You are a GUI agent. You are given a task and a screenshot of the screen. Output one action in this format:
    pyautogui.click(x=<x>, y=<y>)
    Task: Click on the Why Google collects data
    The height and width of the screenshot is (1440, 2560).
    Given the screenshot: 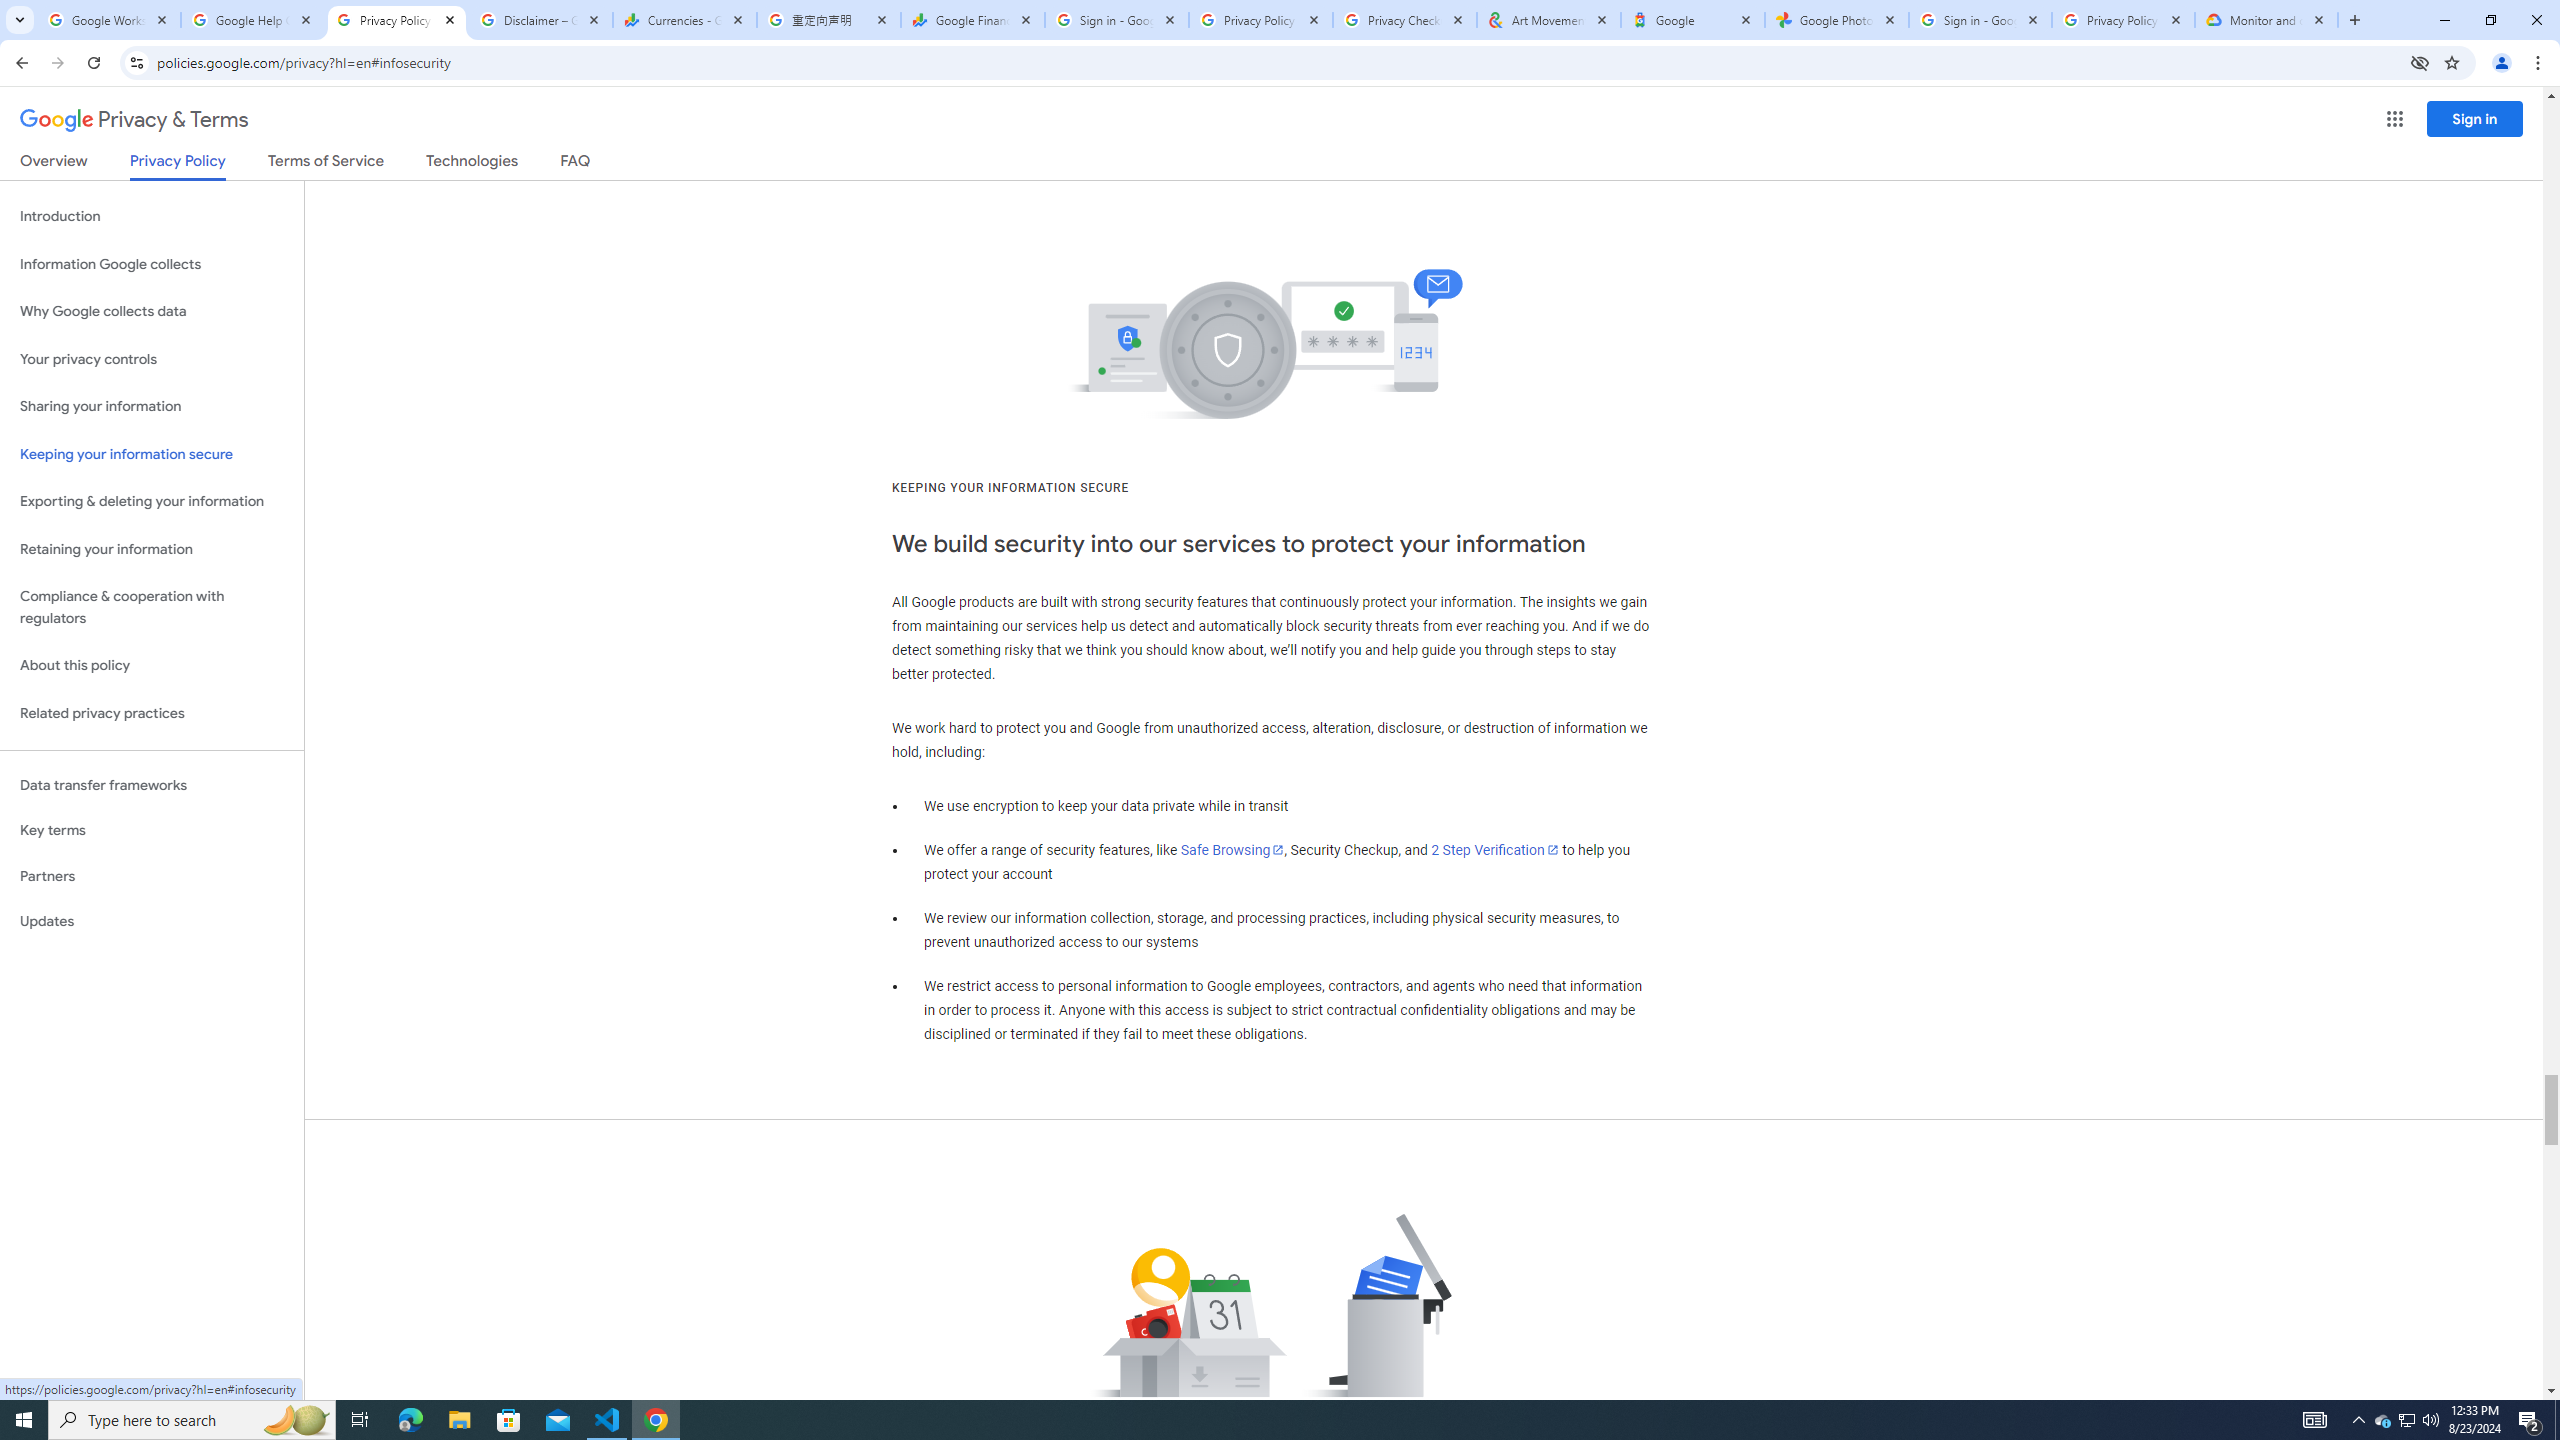 What is the action you would take?
    pyautogui.click(x=152, y=312)
    